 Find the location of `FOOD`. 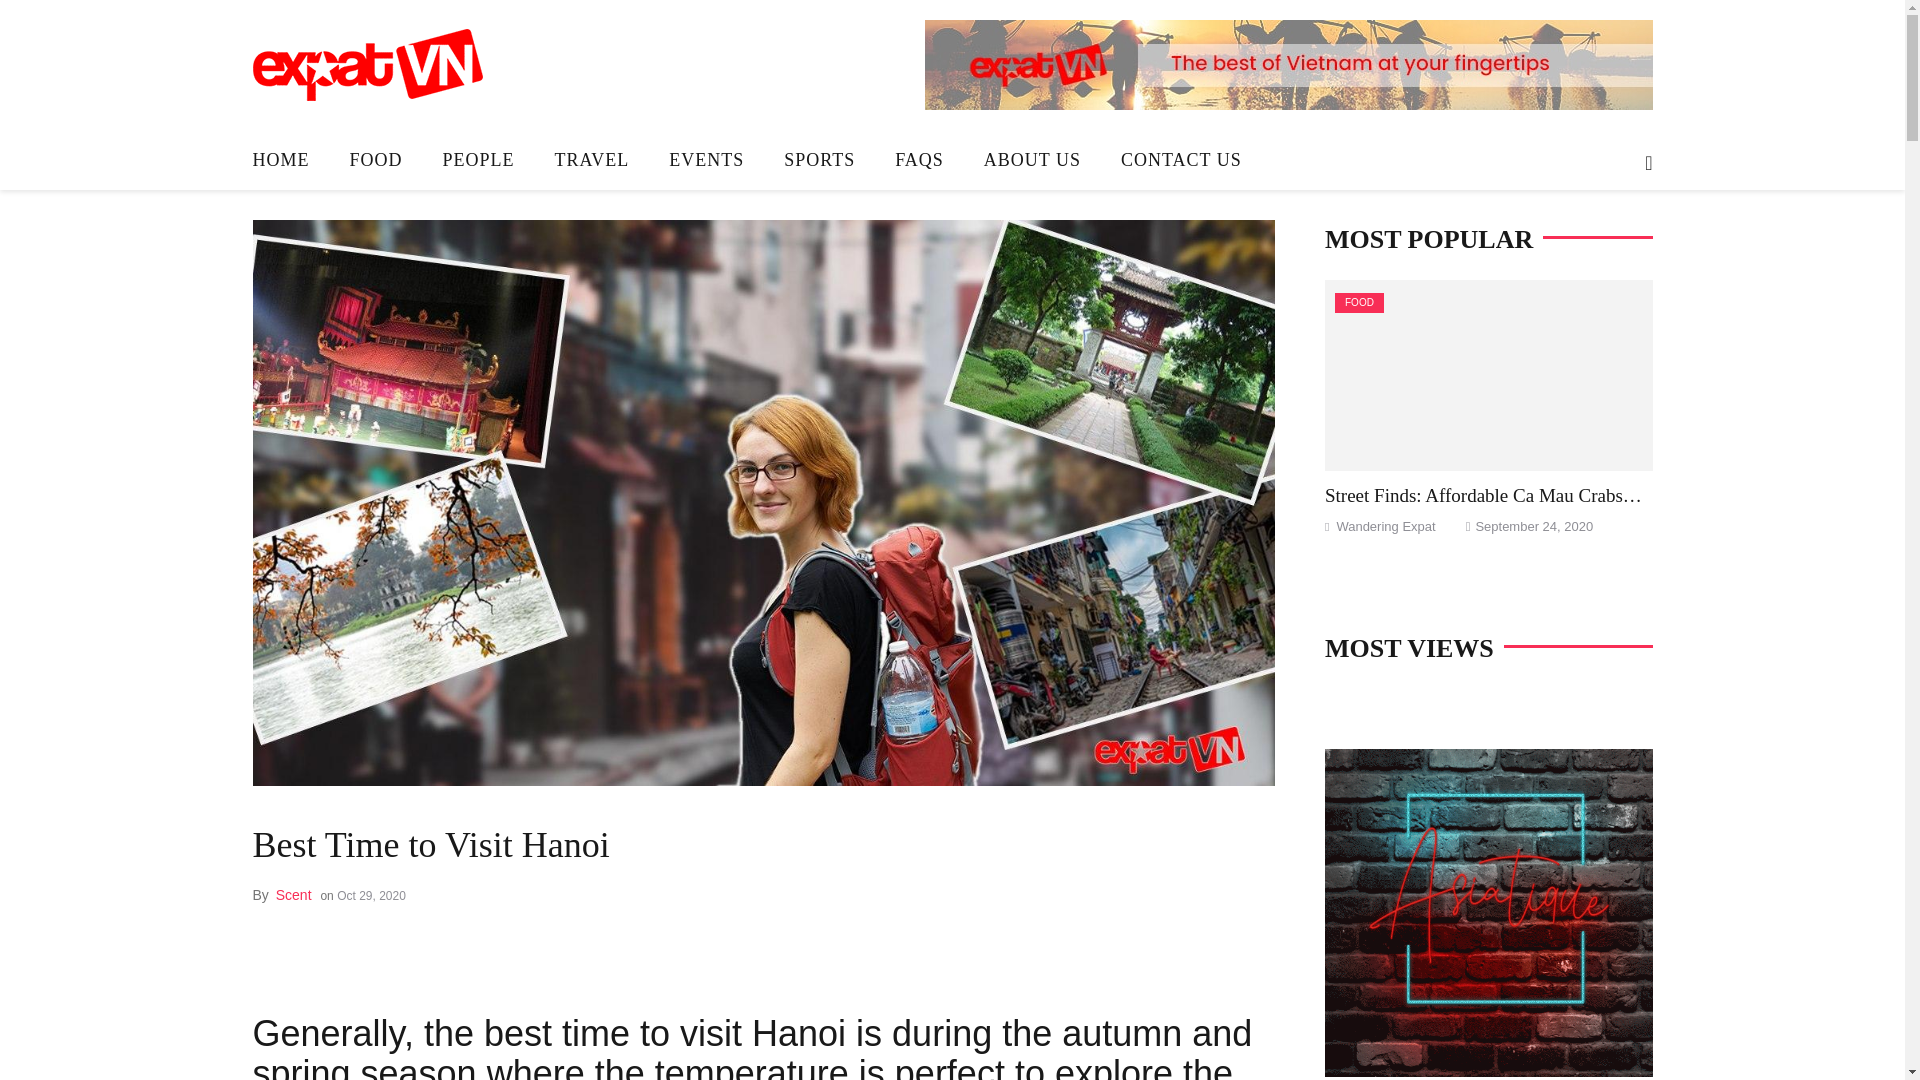

FOOD is located at coordinates (376, 160).